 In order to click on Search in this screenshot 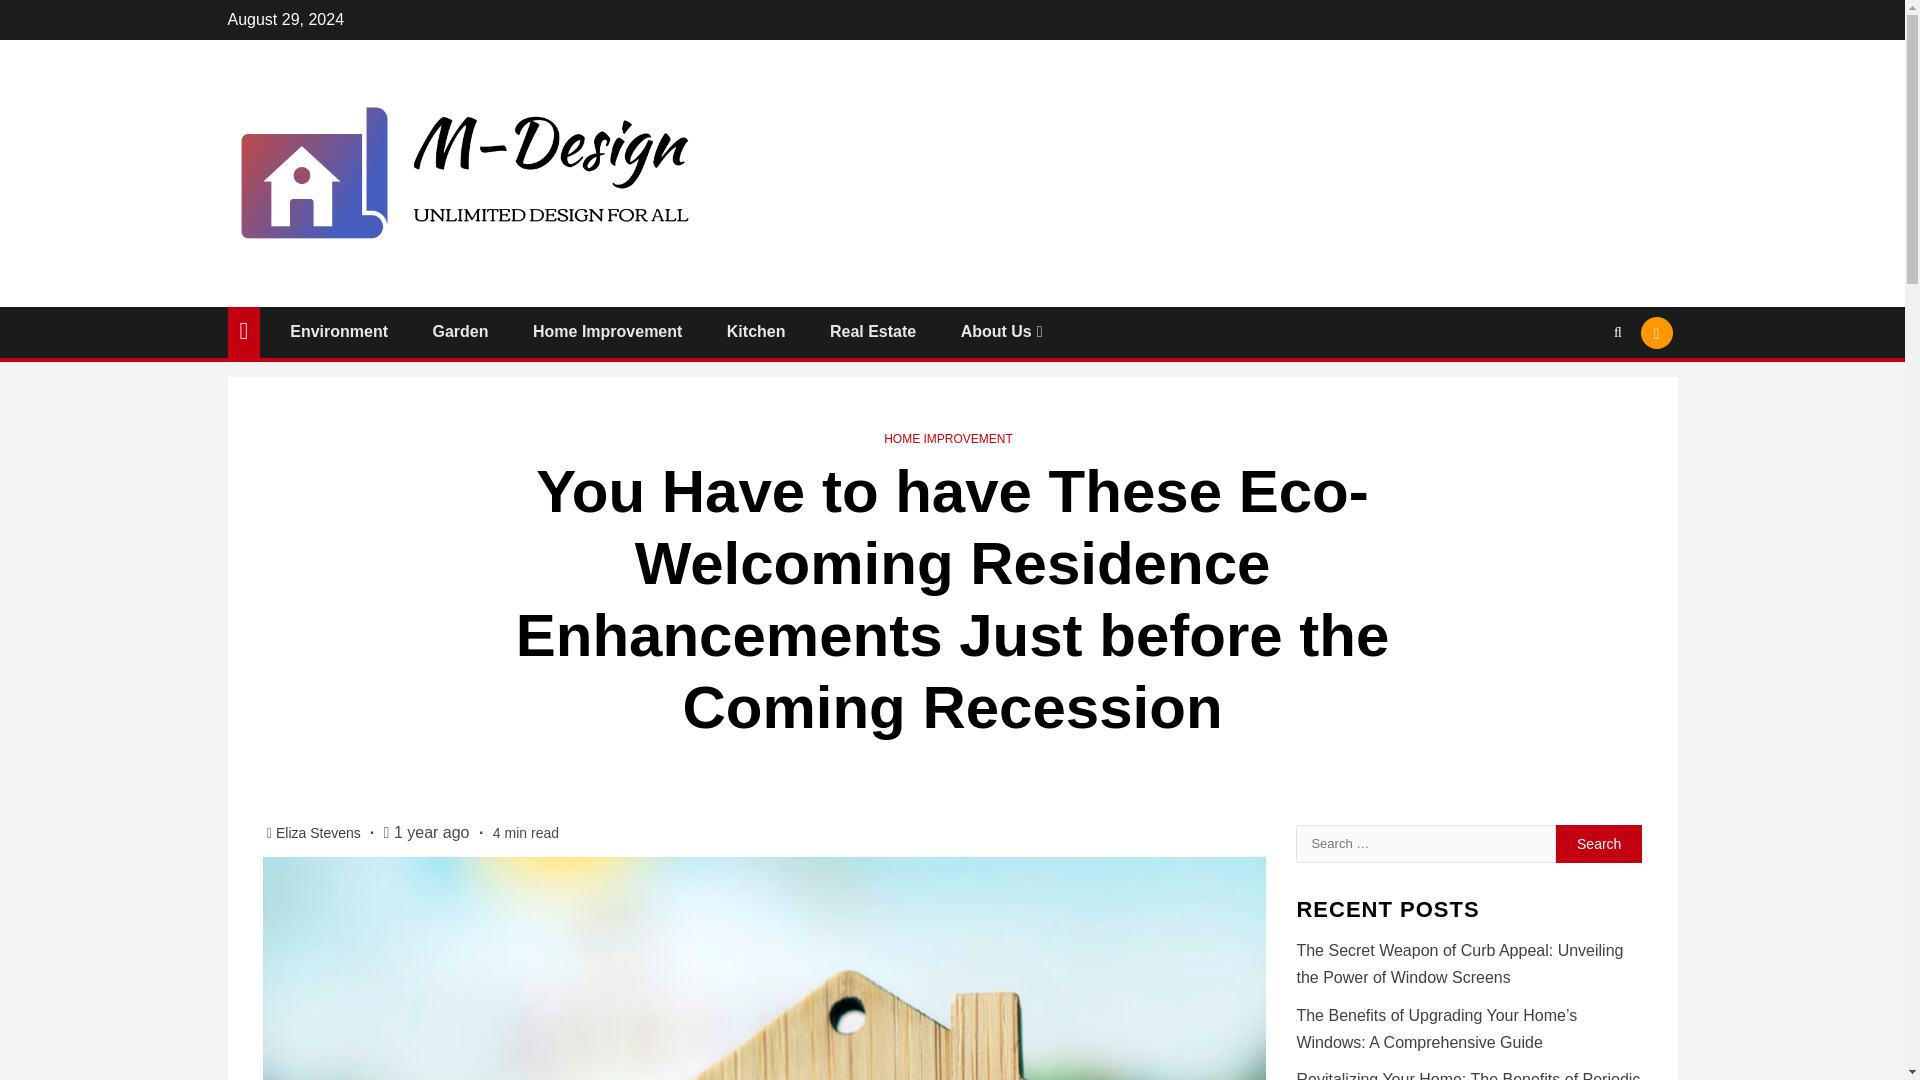, I will do `click(1578, 393)`.